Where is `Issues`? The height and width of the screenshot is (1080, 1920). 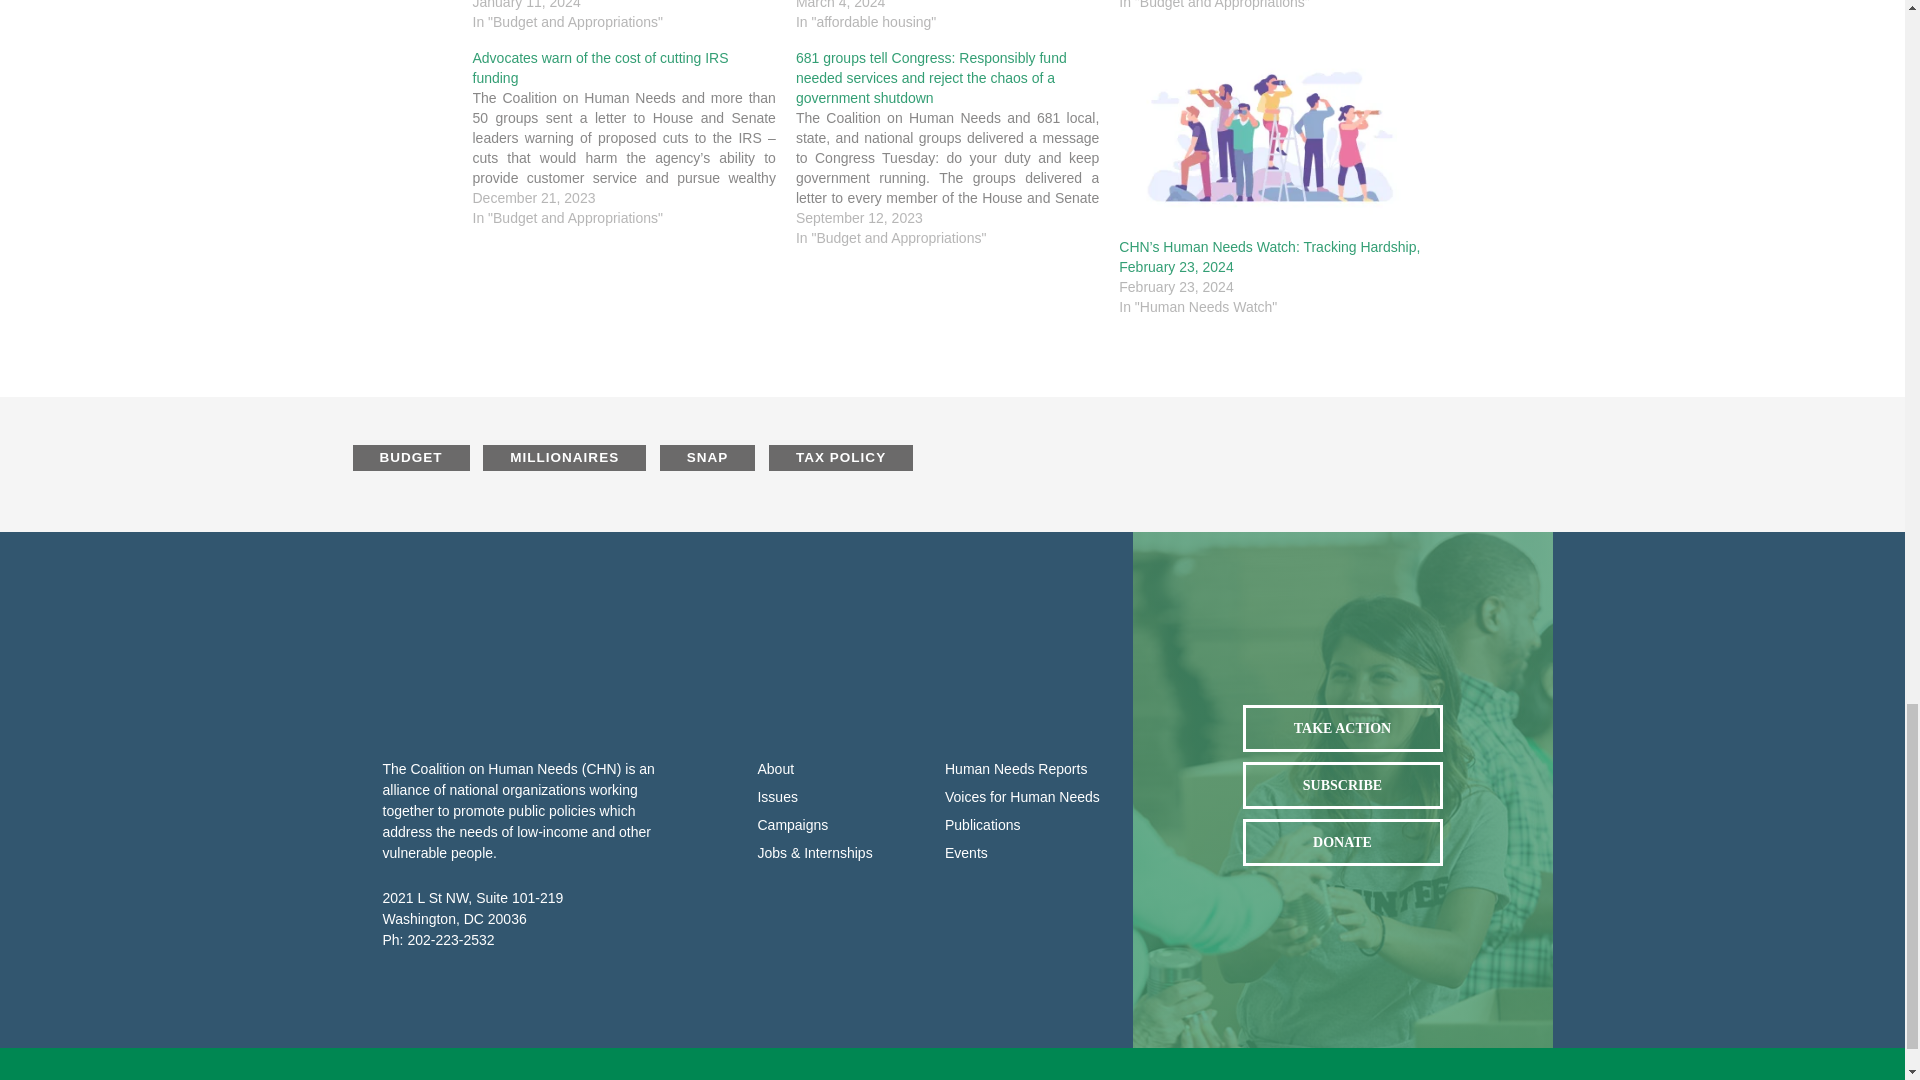
Issues is located at coordinates (836, 797).